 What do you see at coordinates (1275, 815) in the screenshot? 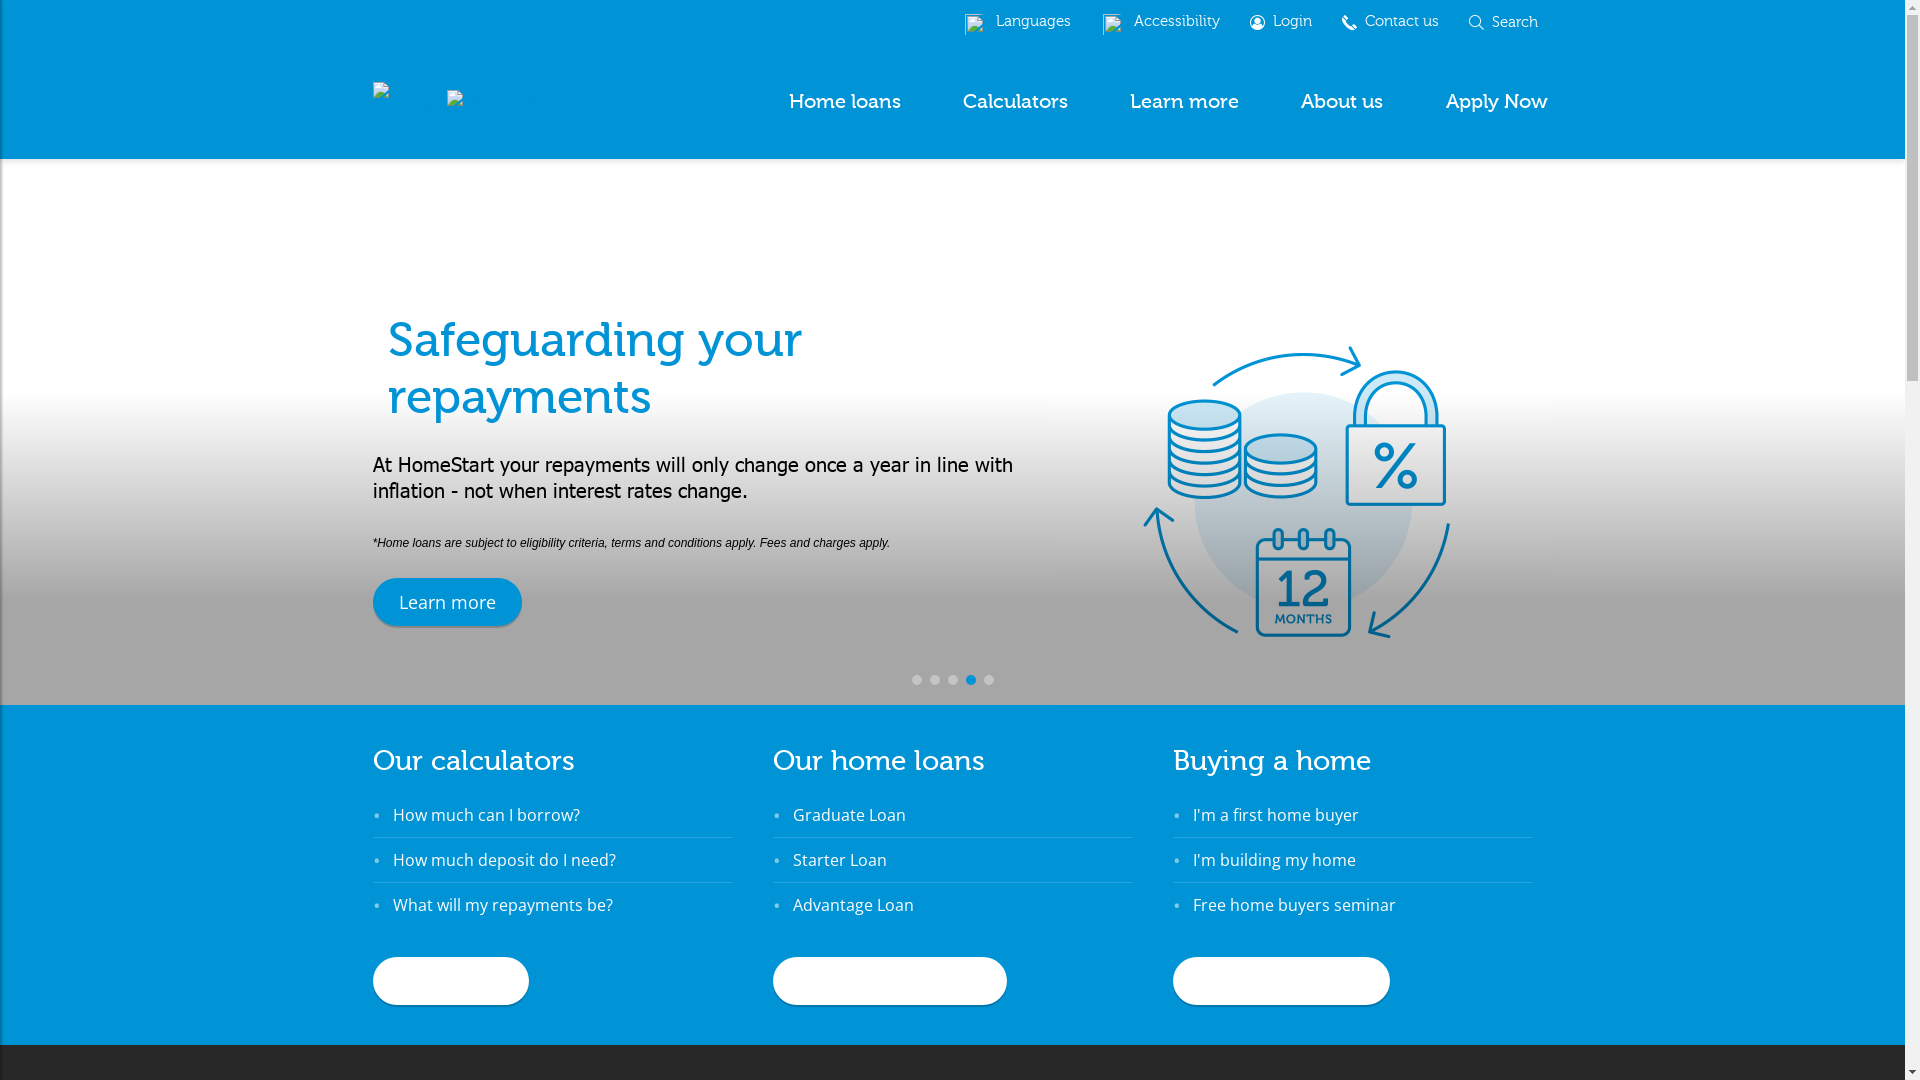
I see `I'm a first home buyer` at bounding box center [1275, 815].